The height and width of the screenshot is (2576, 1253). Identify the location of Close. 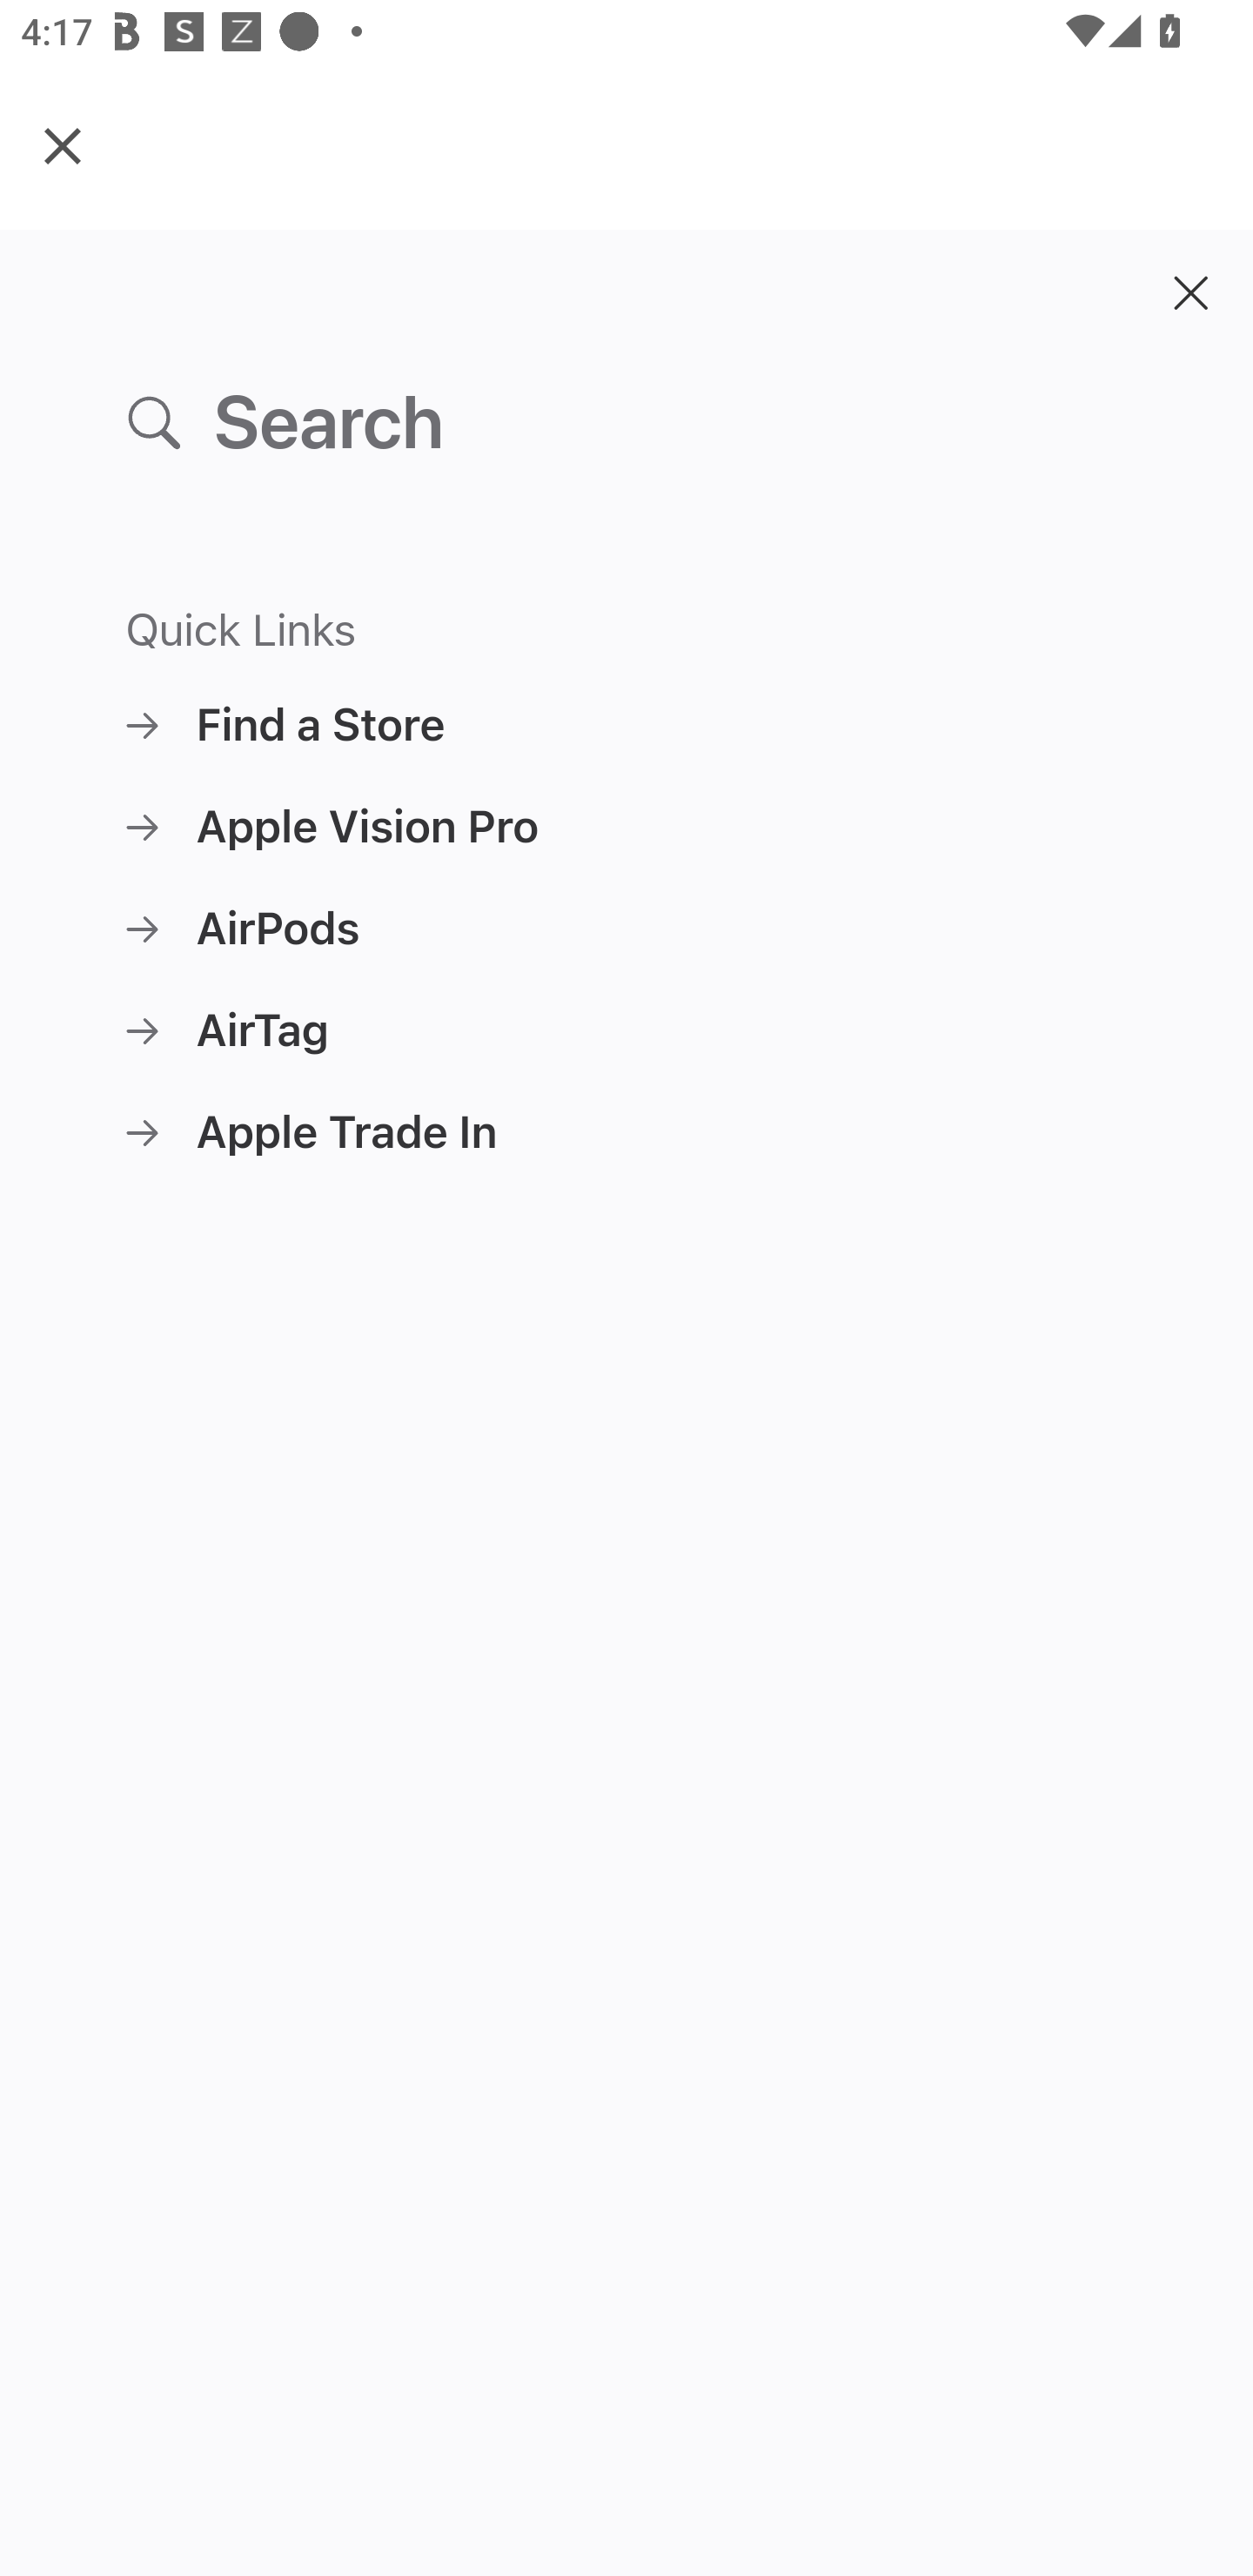
(1190, 292).